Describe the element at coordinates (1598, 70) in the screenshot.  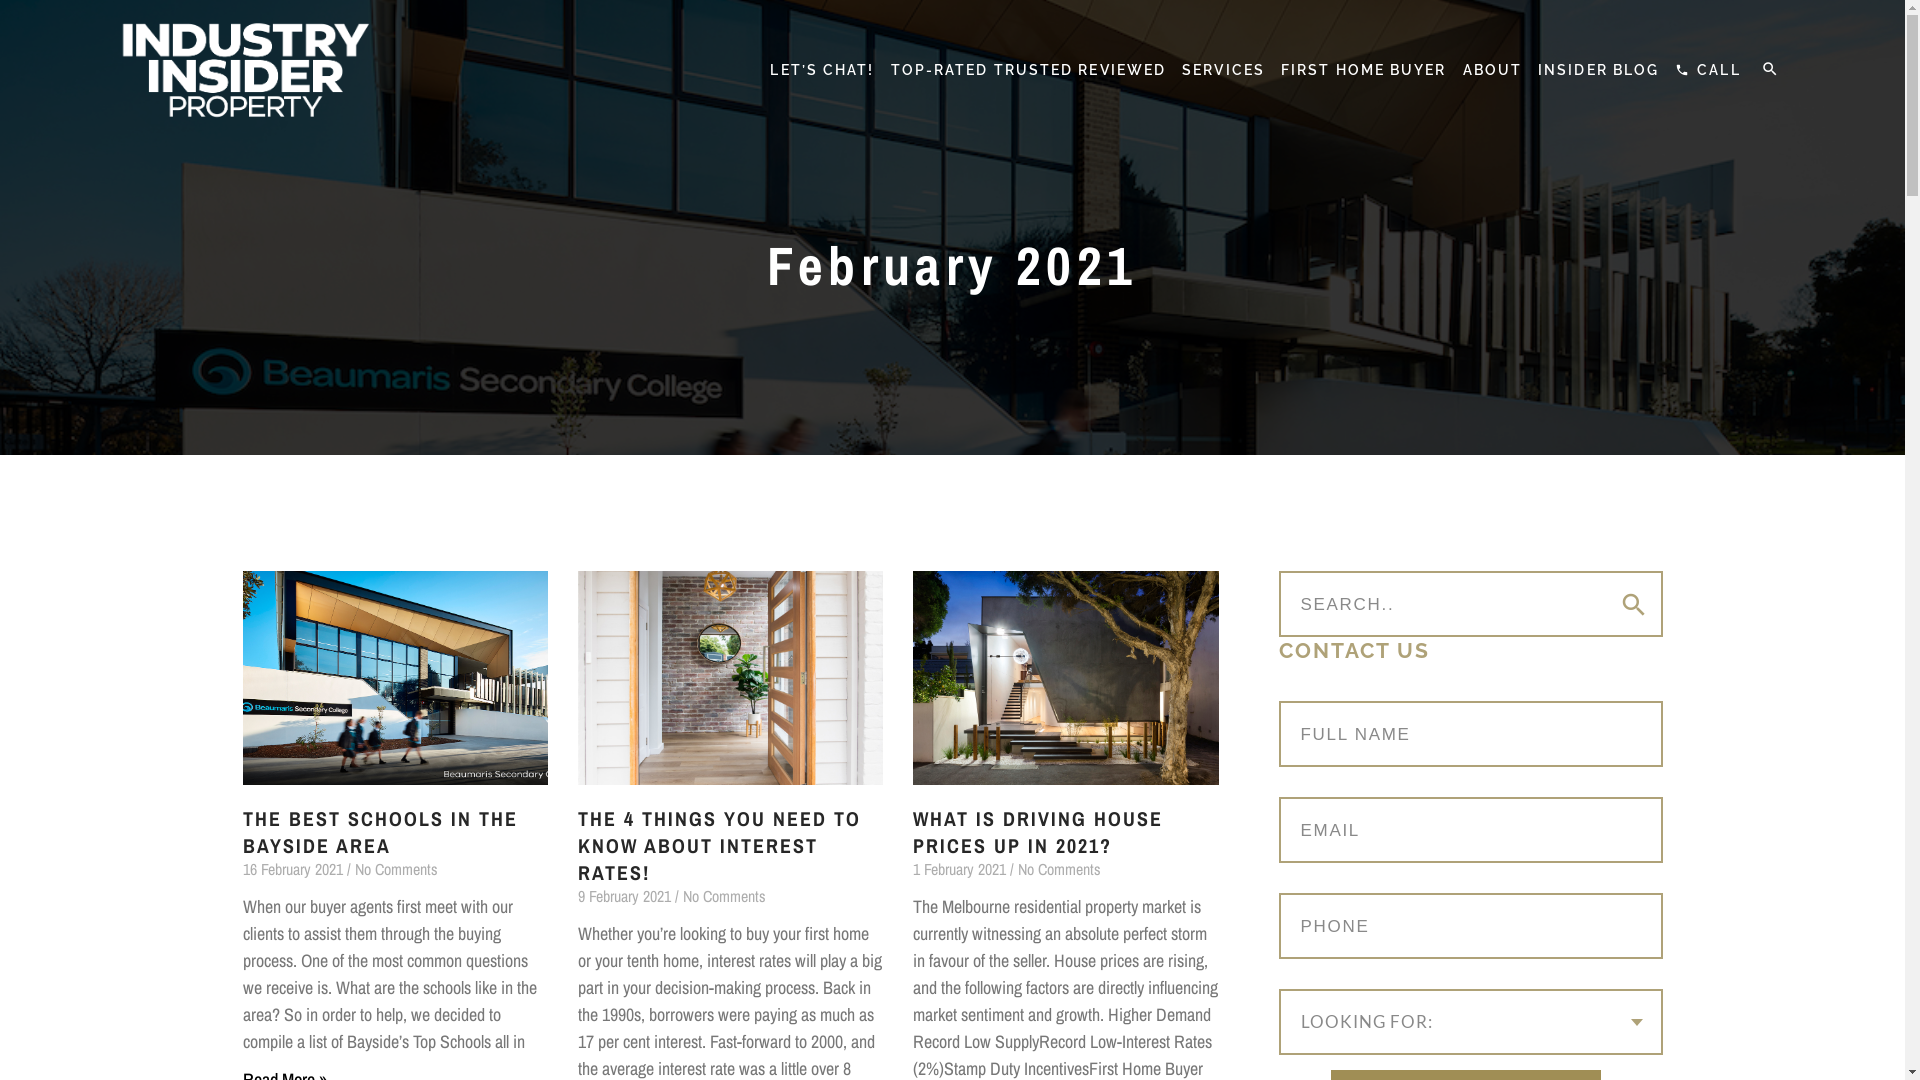
I see `INSIDER BLOG` at that location.